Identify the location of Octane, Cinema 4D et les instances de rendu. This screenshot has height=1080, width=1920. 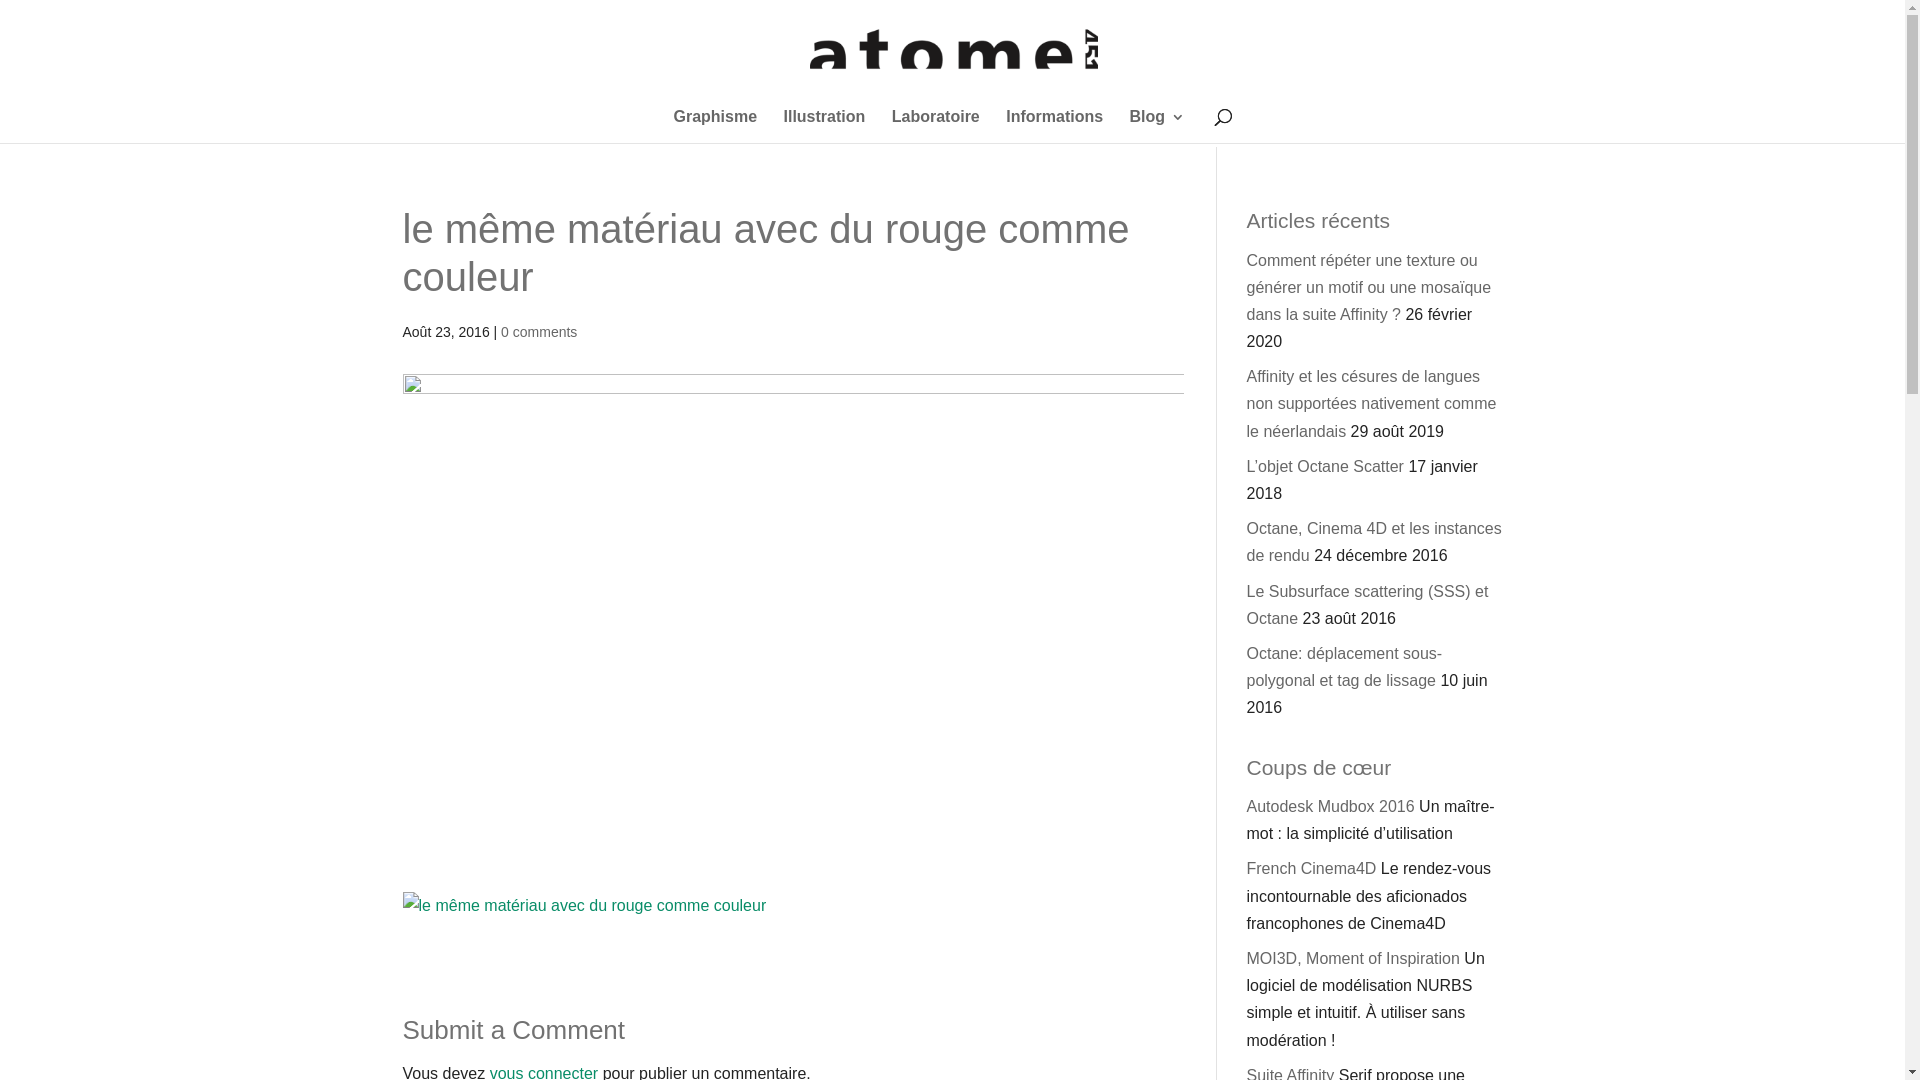
(1374, 542).